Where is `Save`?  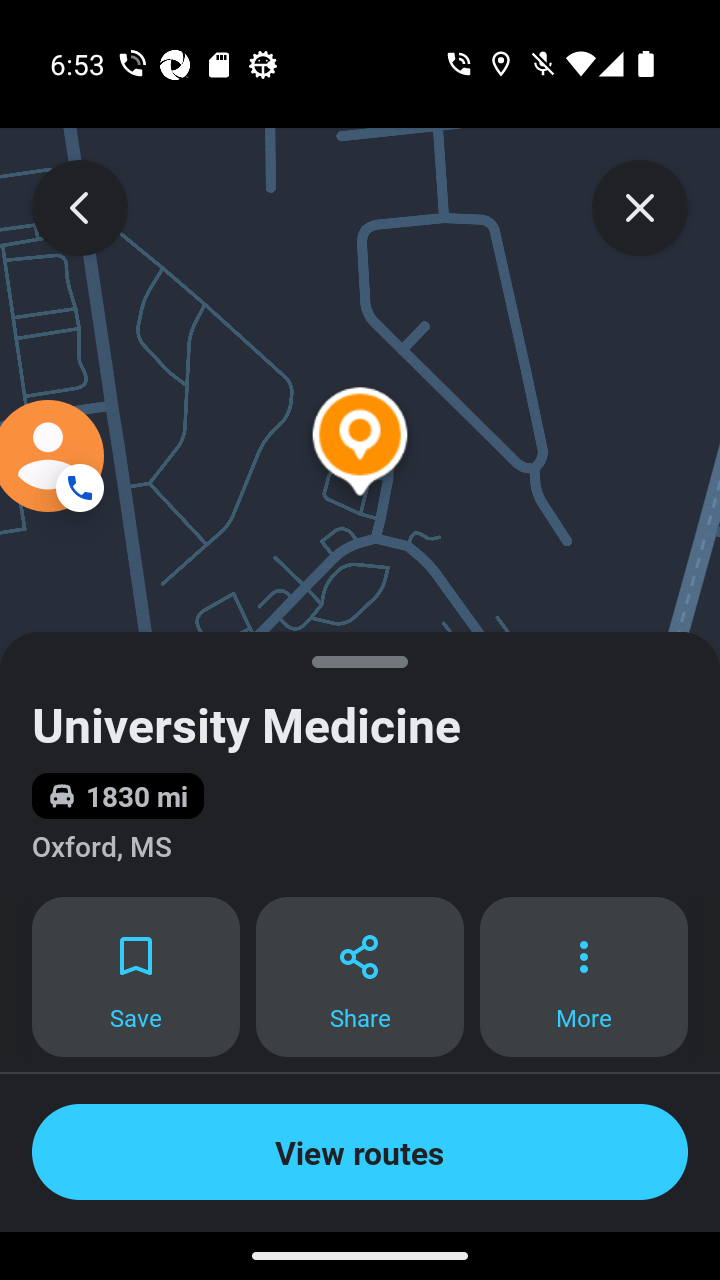
Save is located at coordinates (135, 977).